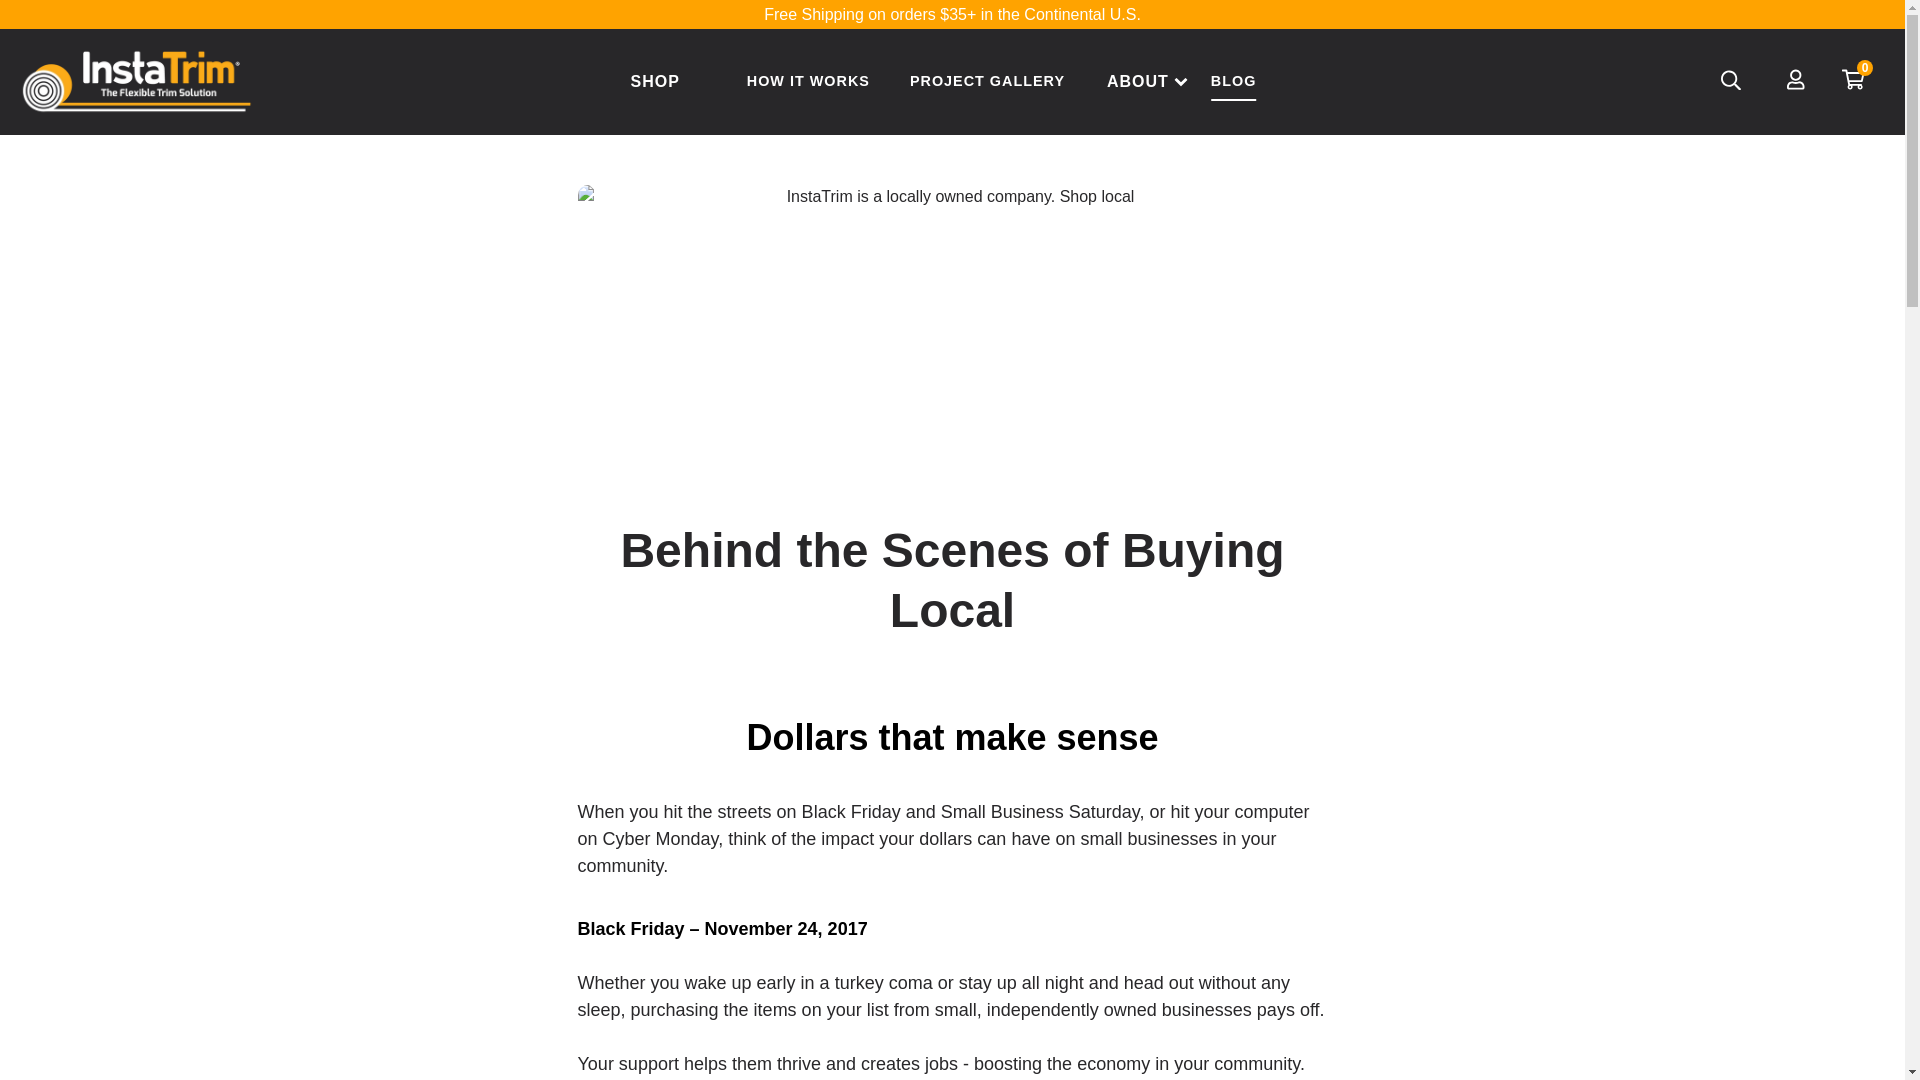  I want to click on BLOG, so click(1234, 80).